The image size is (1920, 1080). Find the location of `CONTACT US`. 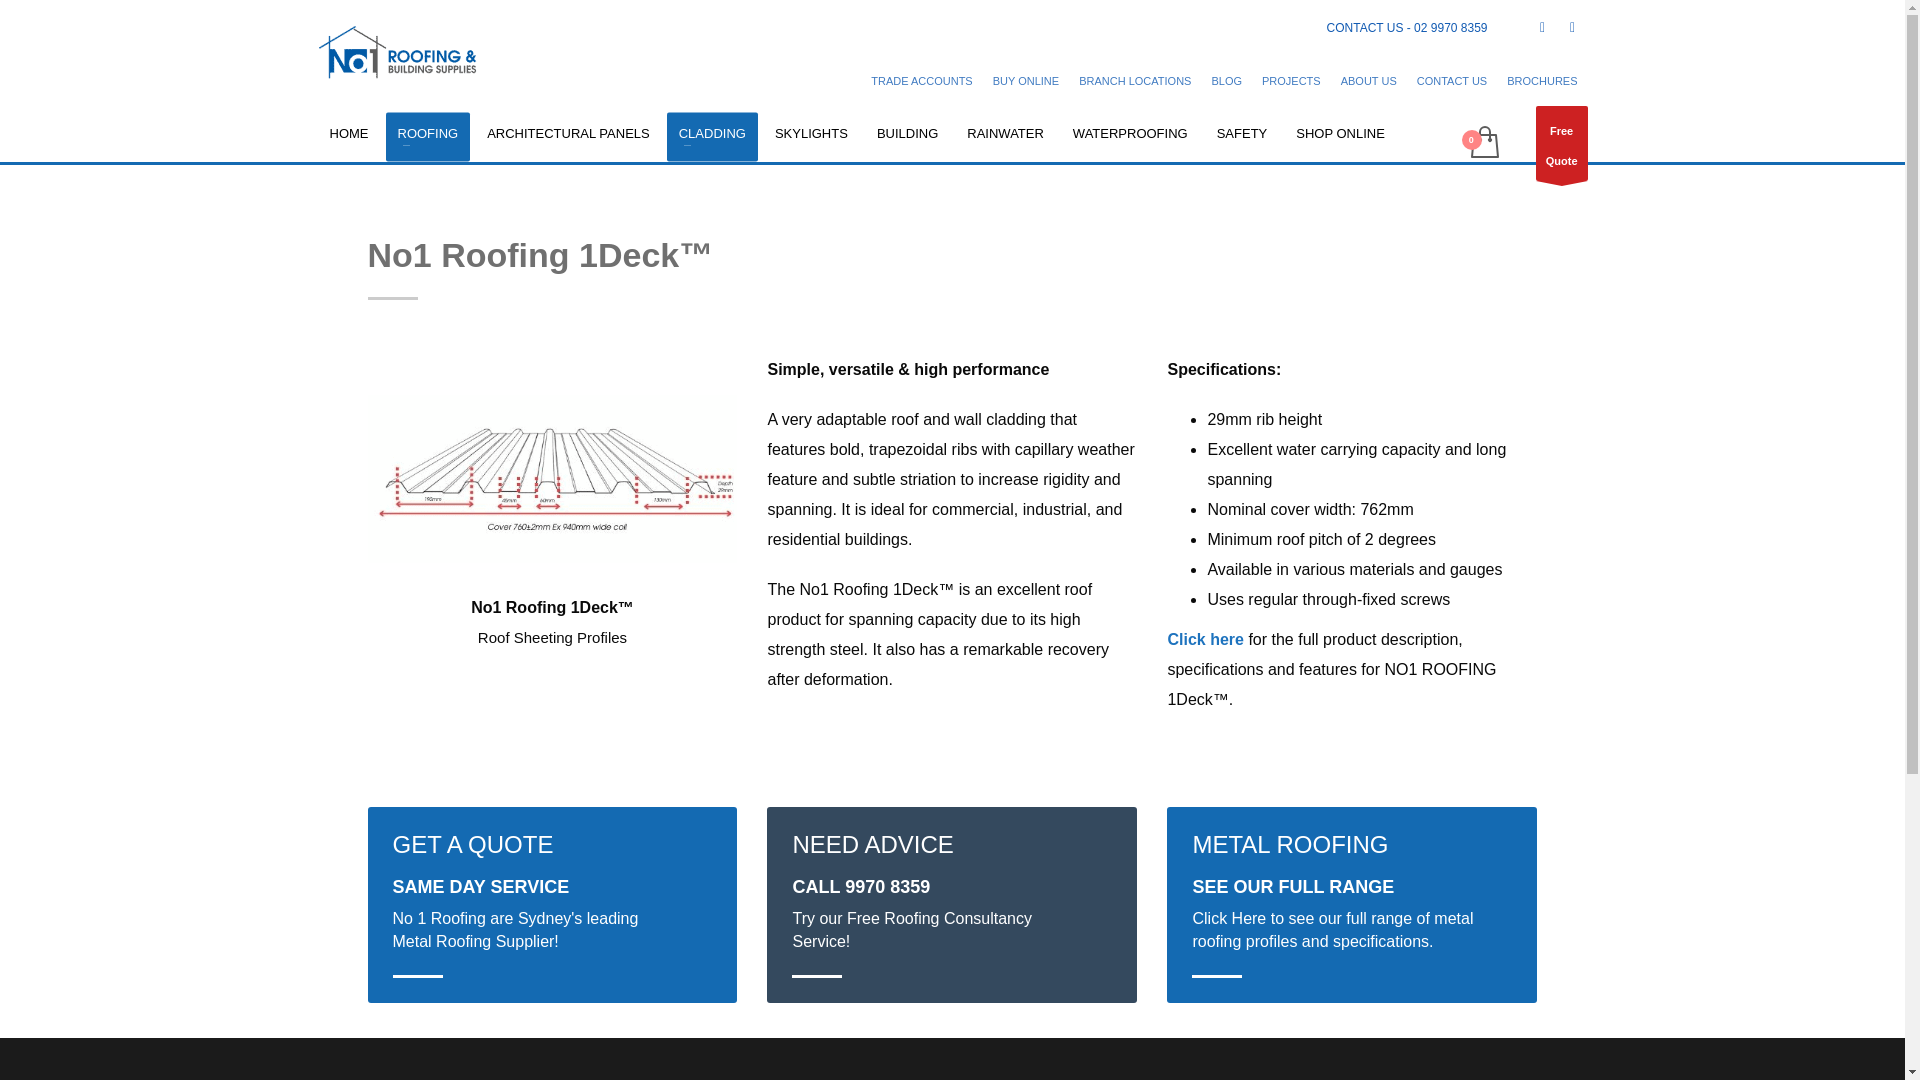

CONTACT US is located at coordinates (1452, 80).